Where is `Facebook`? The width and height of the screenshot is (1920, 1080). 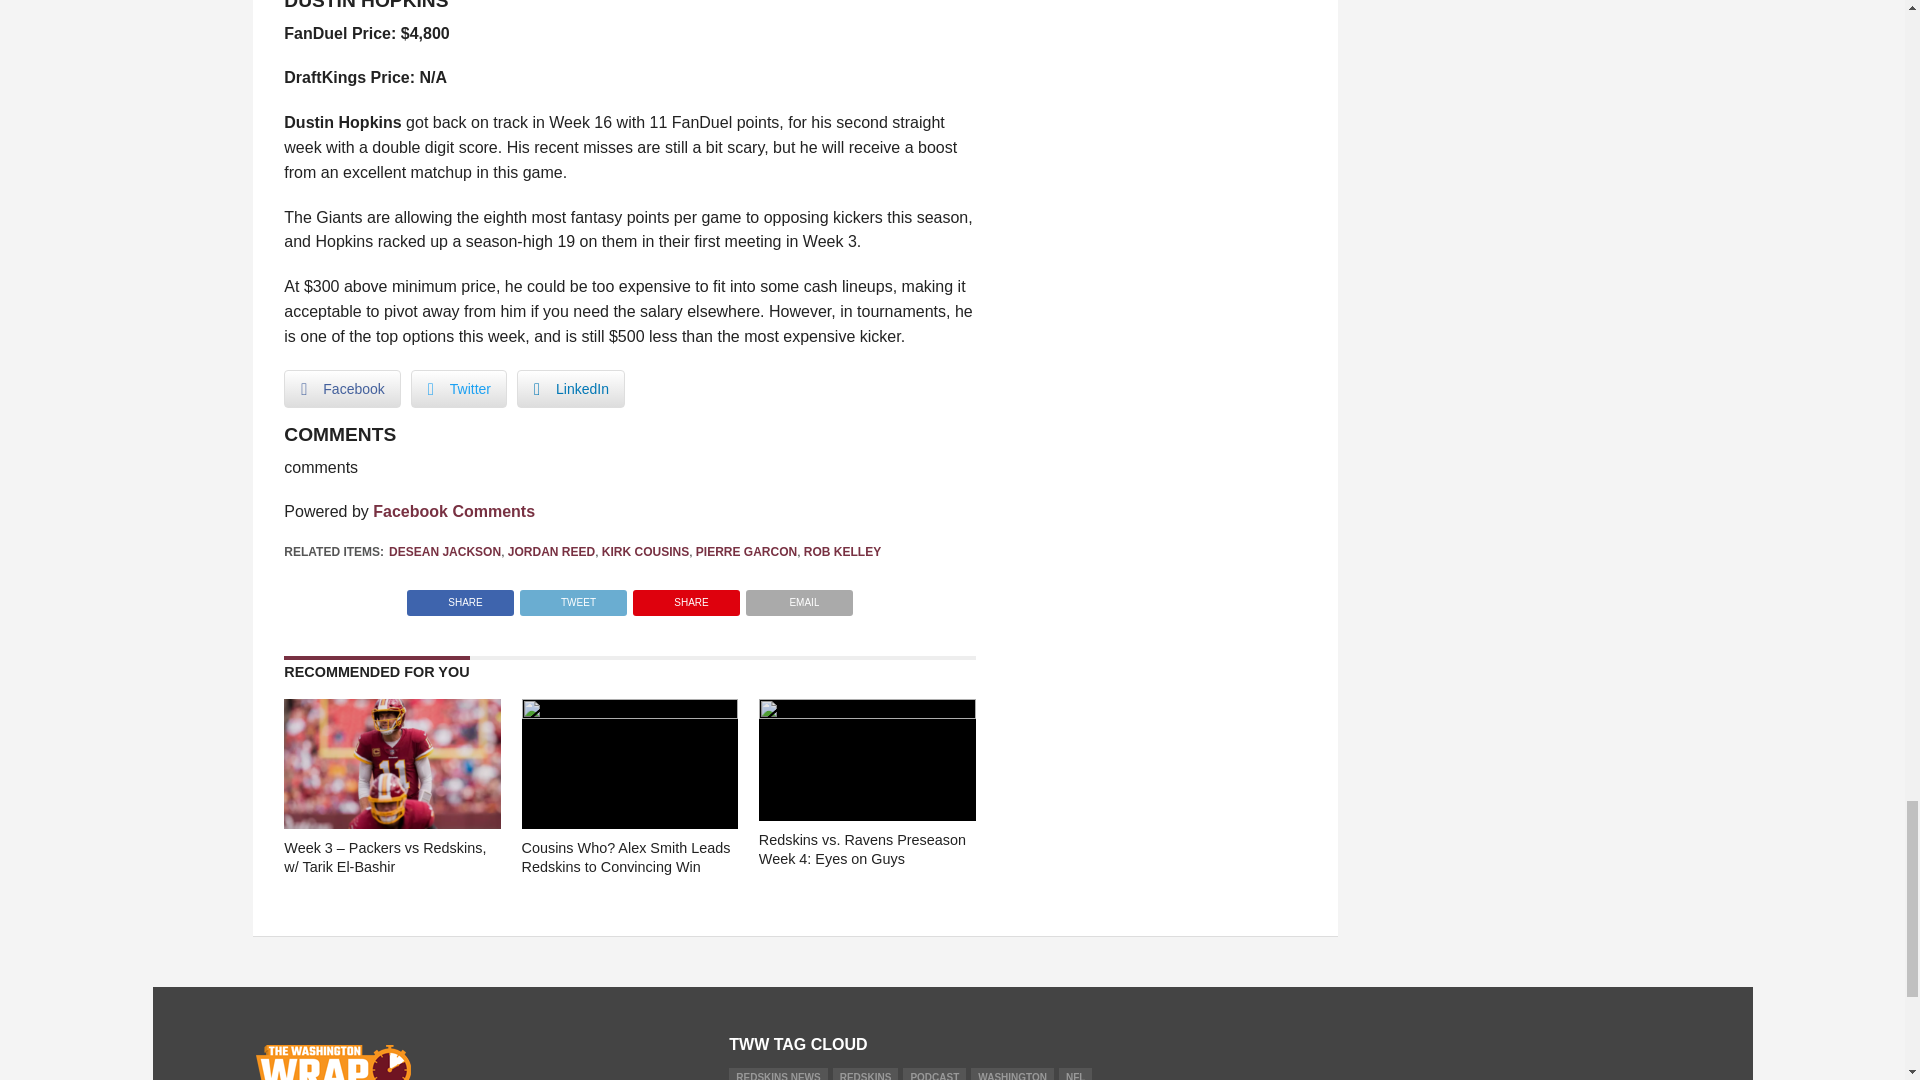
Facebook is located at coordinates (342, 389).